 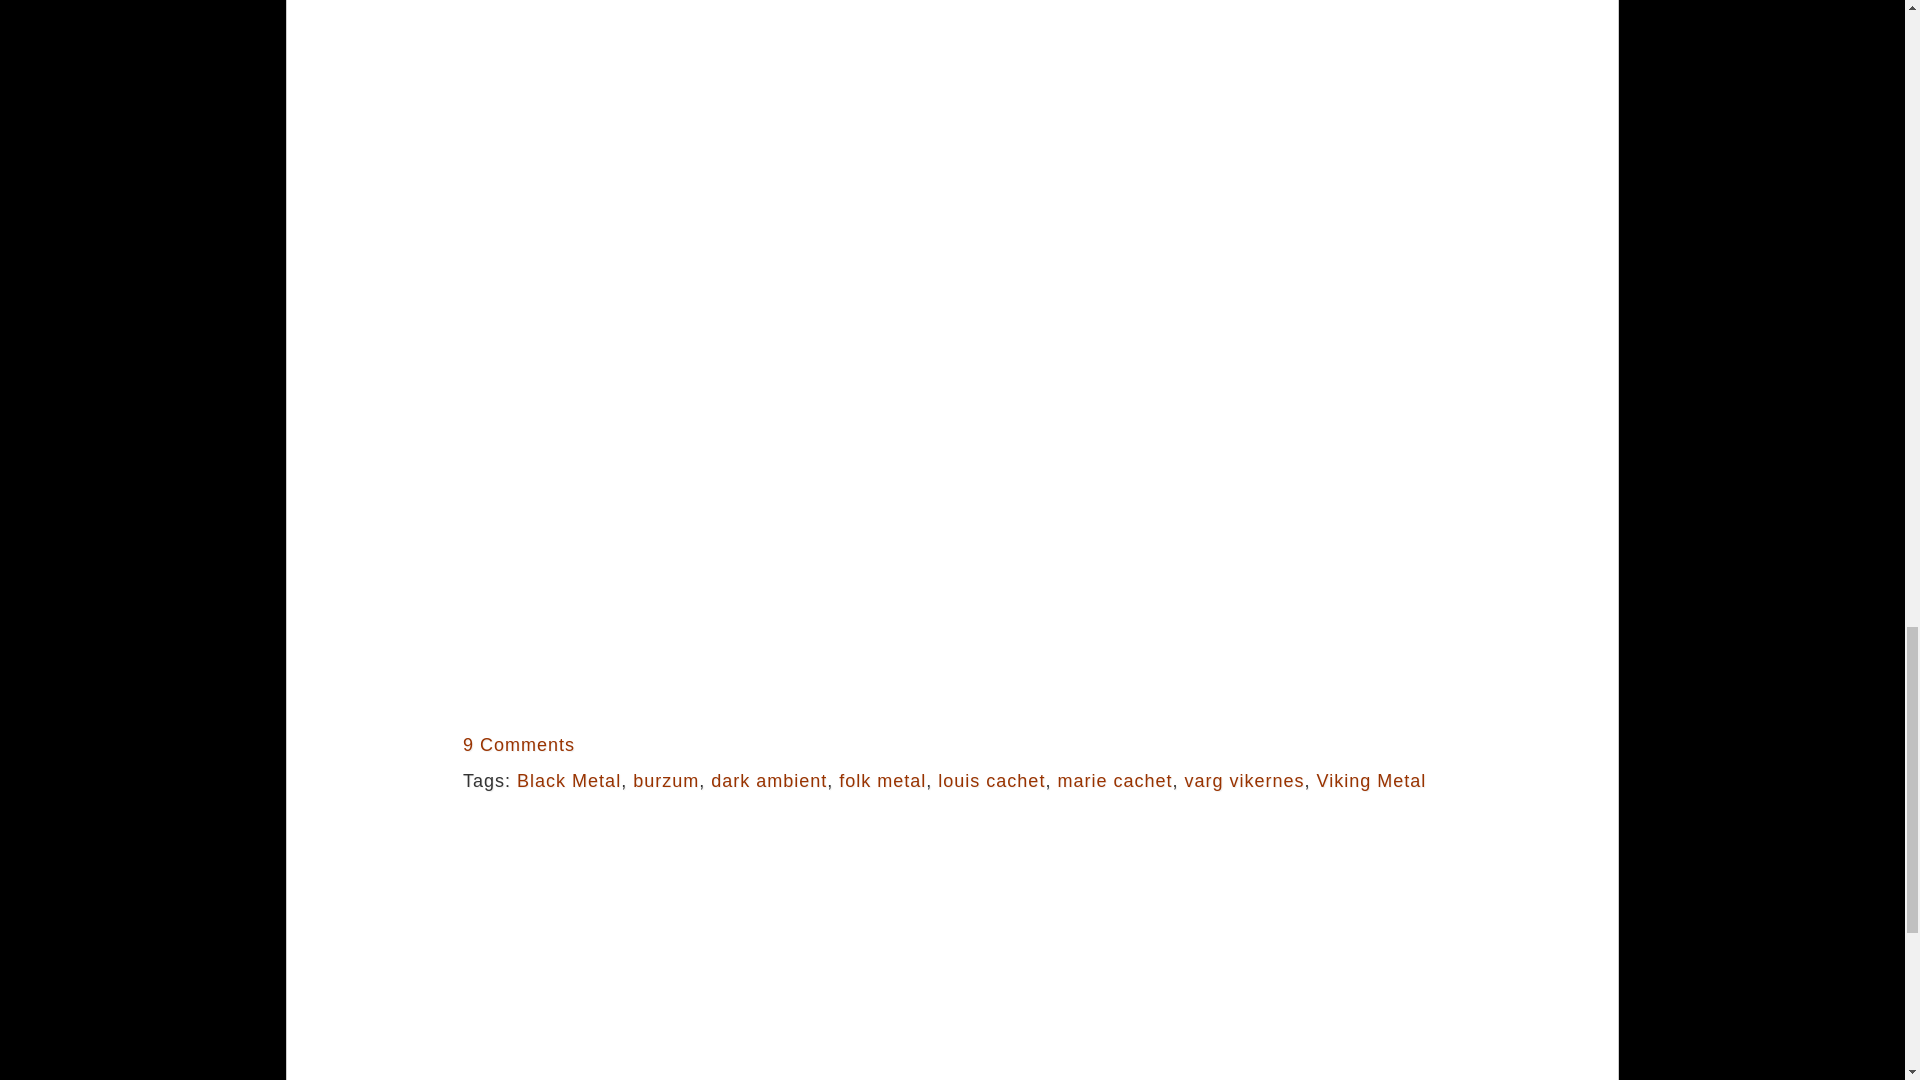 I want to click on 9 Comments, so click(x=518, y=744).